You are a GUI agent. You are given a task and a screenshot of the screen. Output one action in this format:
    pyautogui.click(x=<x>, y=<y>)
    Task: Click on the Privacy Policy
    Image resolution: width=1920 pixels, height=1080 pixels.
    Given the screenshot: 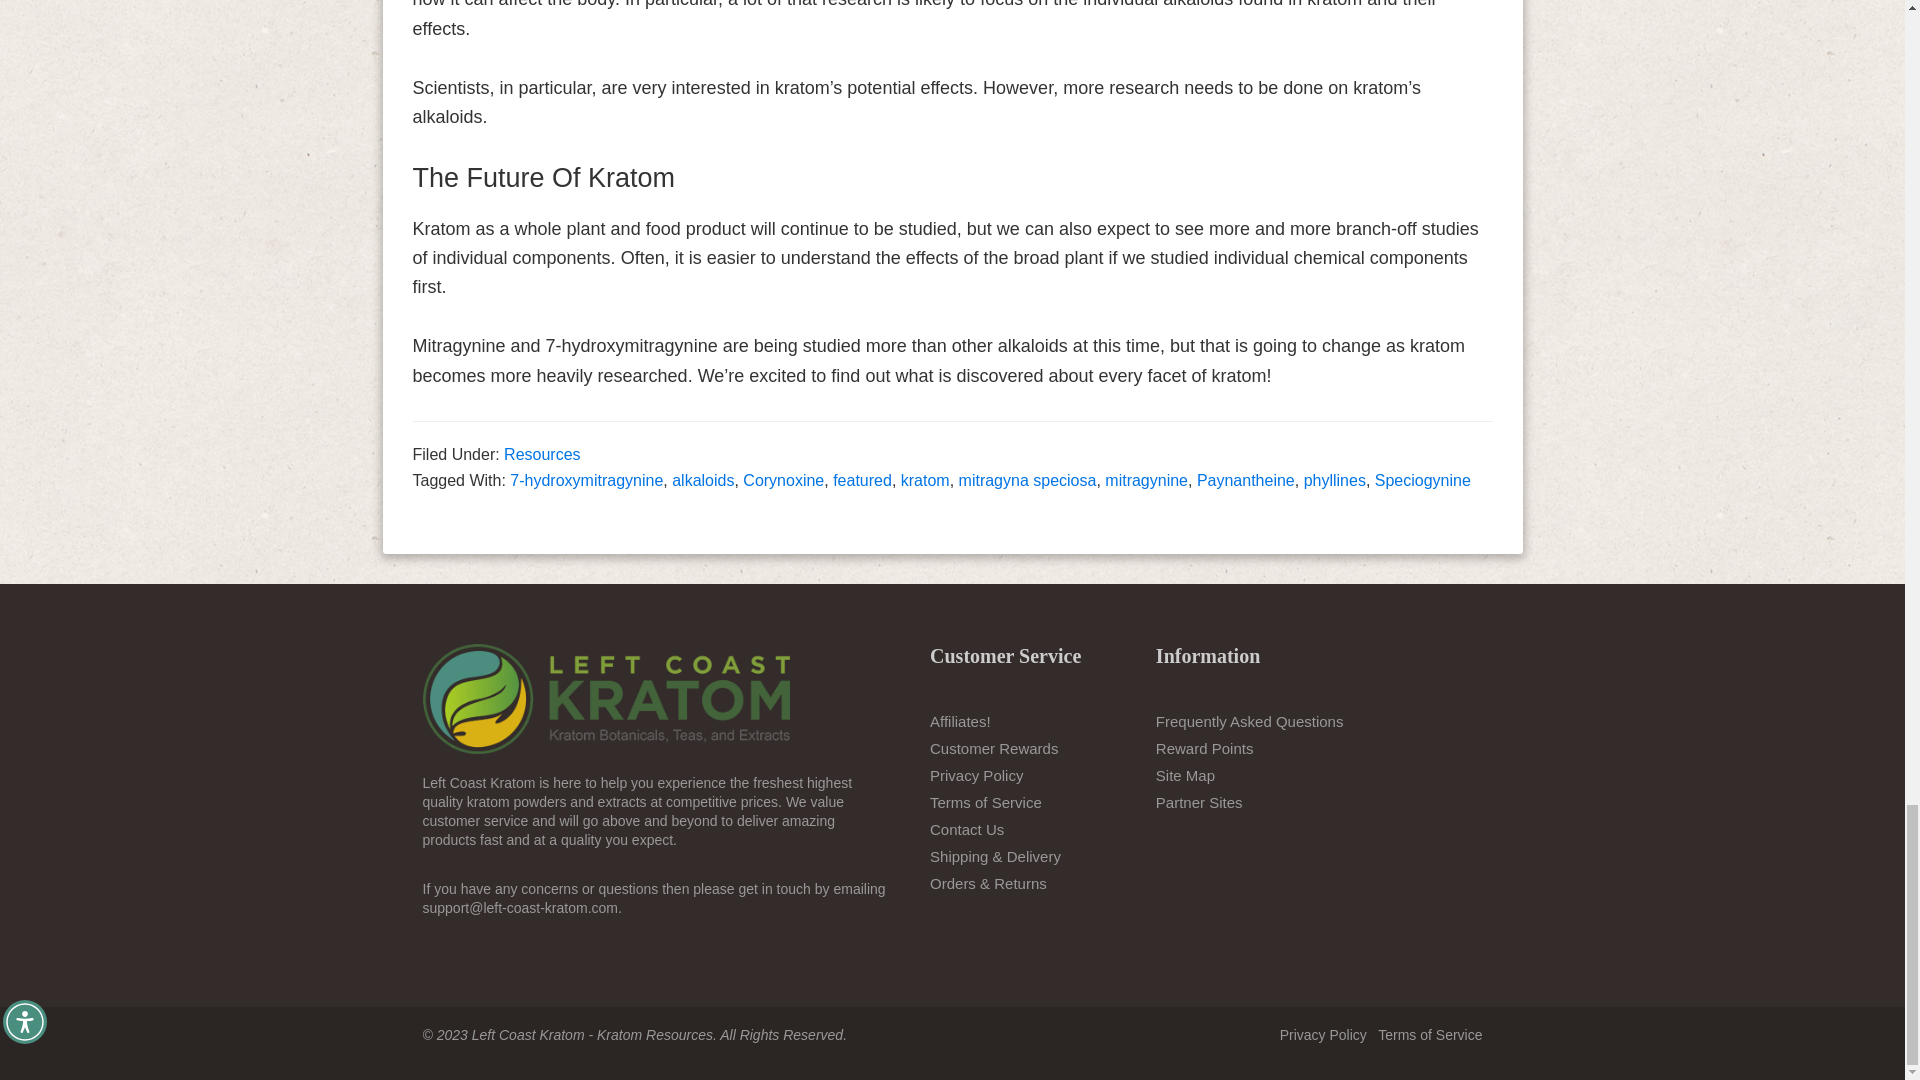 What is the action you would take?
    pyautogui.click(x=1324, y=1035)
    